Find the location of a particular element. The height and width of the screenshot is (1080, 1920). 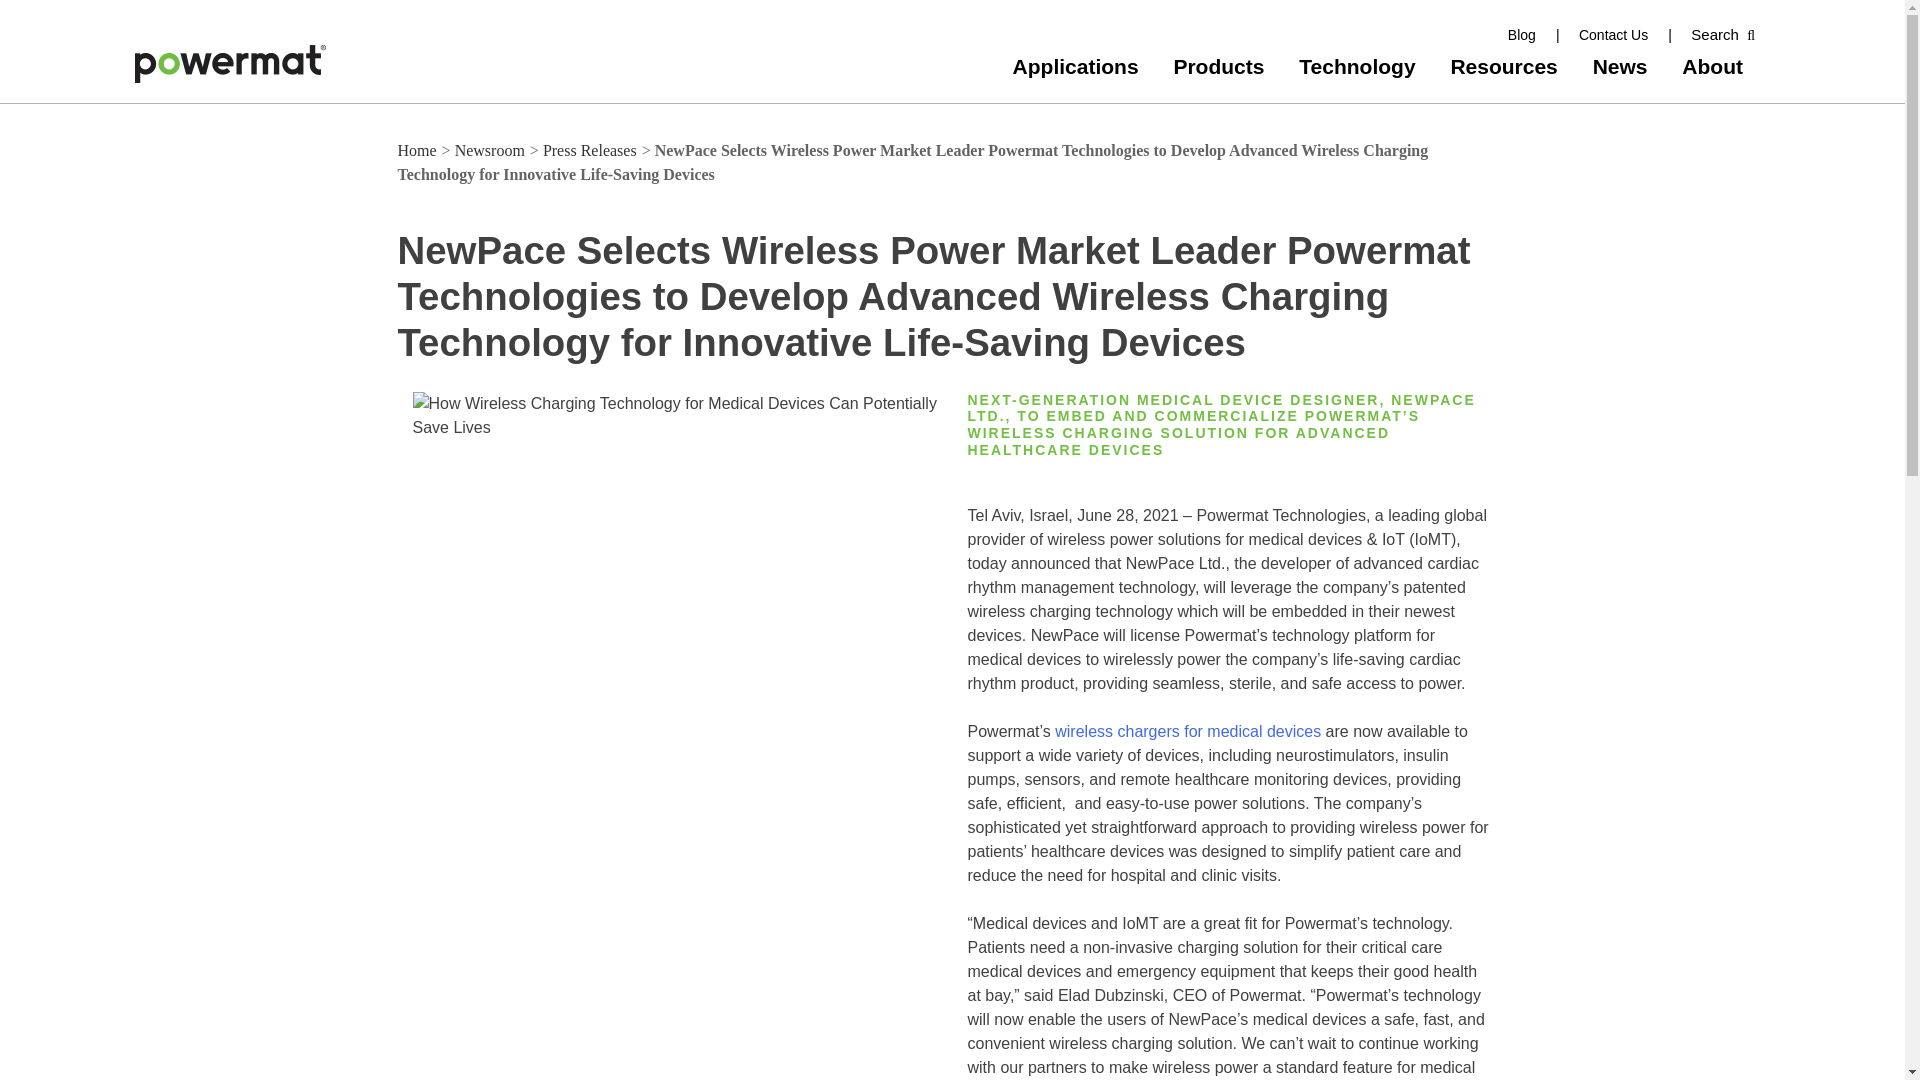

News is located at coordinates (1617, 66).